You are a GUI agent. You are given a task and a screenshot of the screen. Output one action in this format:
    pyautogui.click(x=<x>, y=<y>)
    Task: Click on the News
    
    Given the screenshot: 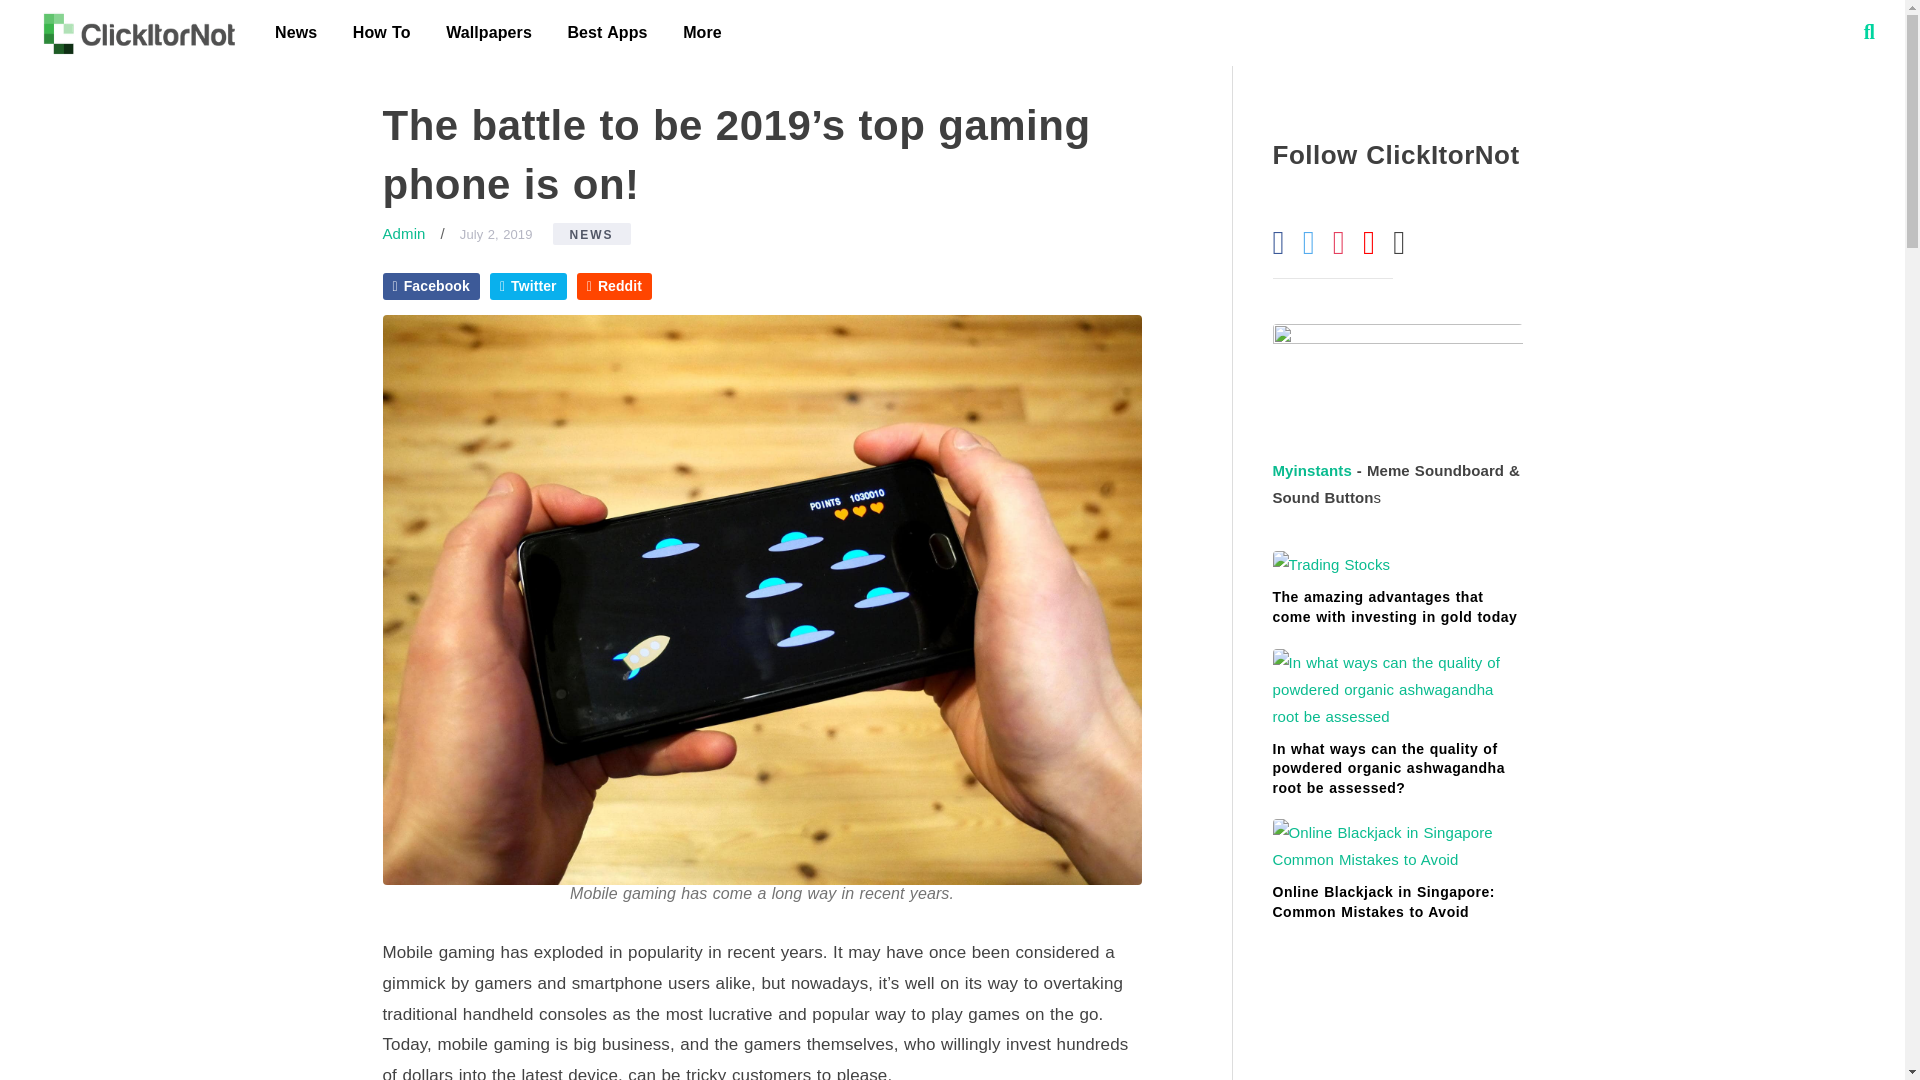 What is the action you would take?
    pyautogui.click(x=296, y=32)
    